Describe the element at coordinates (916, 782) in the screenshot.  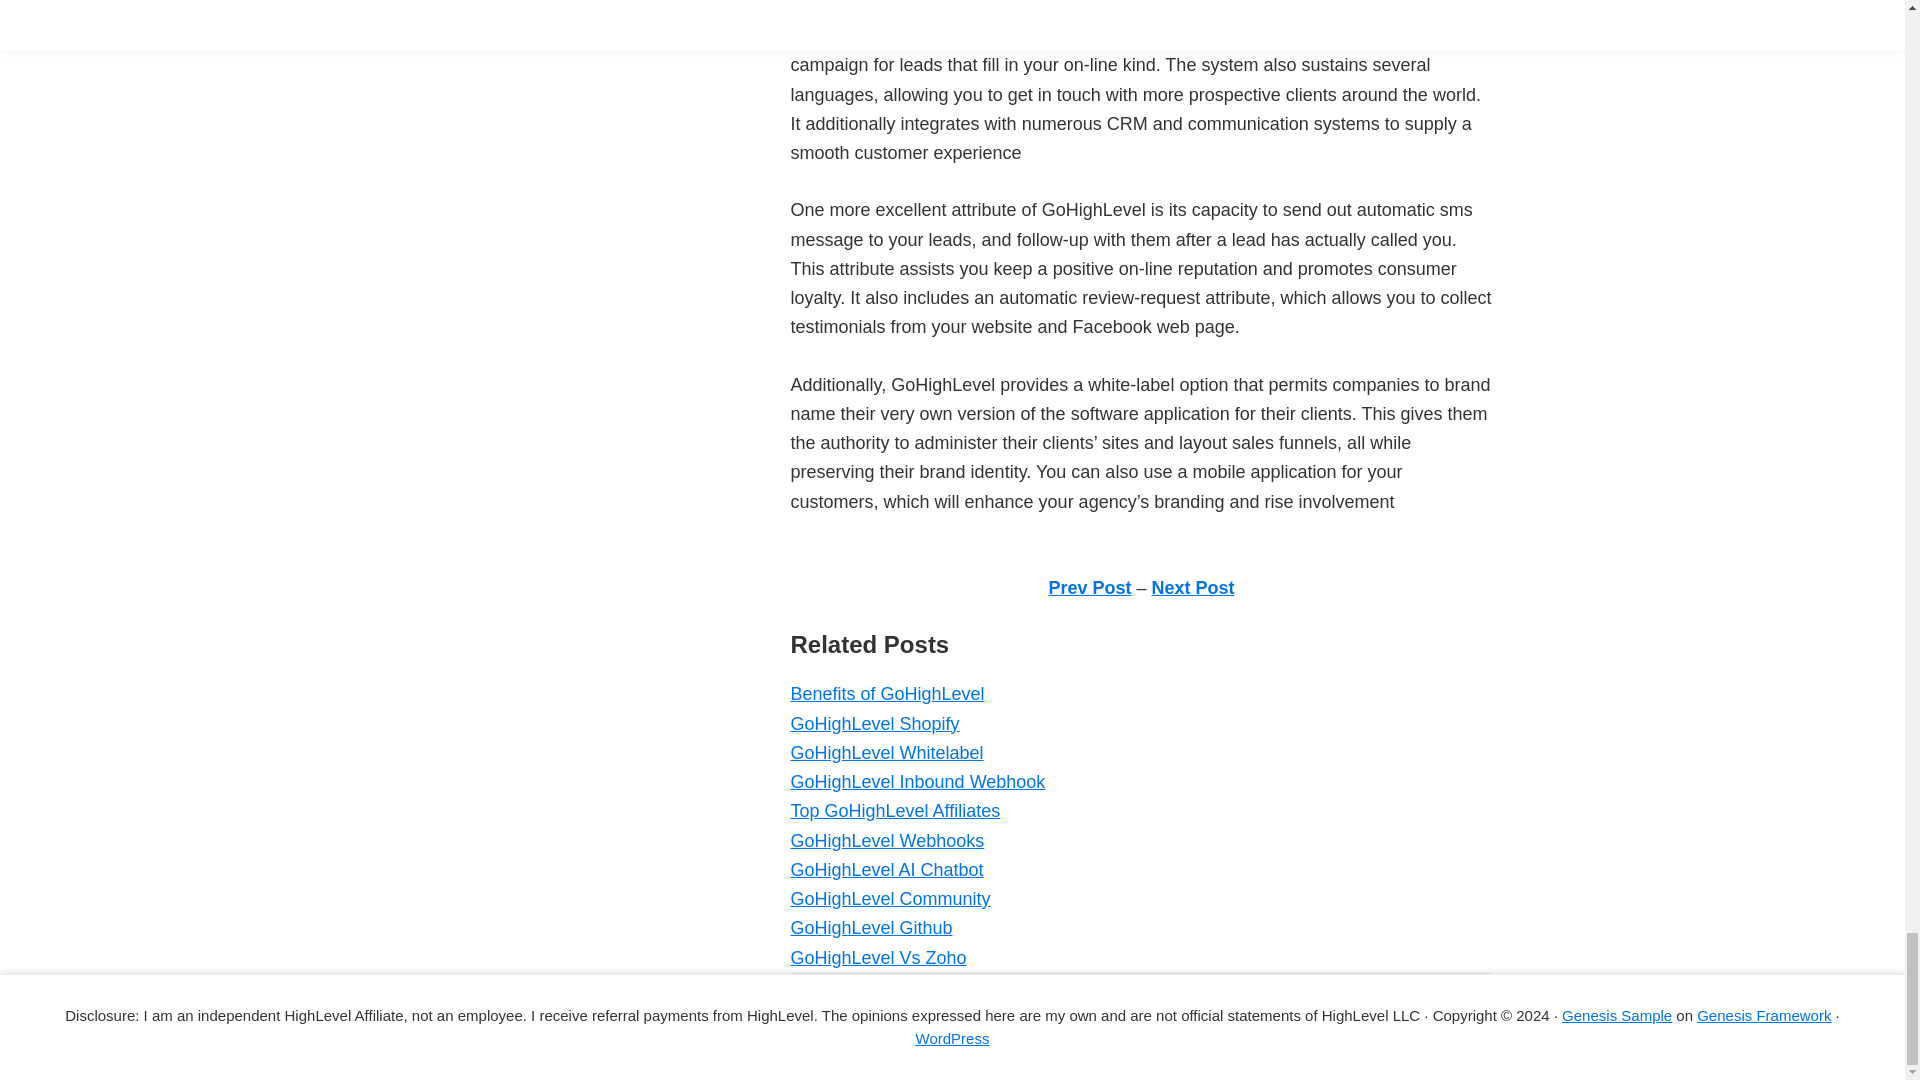
I see `GoHighLevel Inbound Webhook` at that location.